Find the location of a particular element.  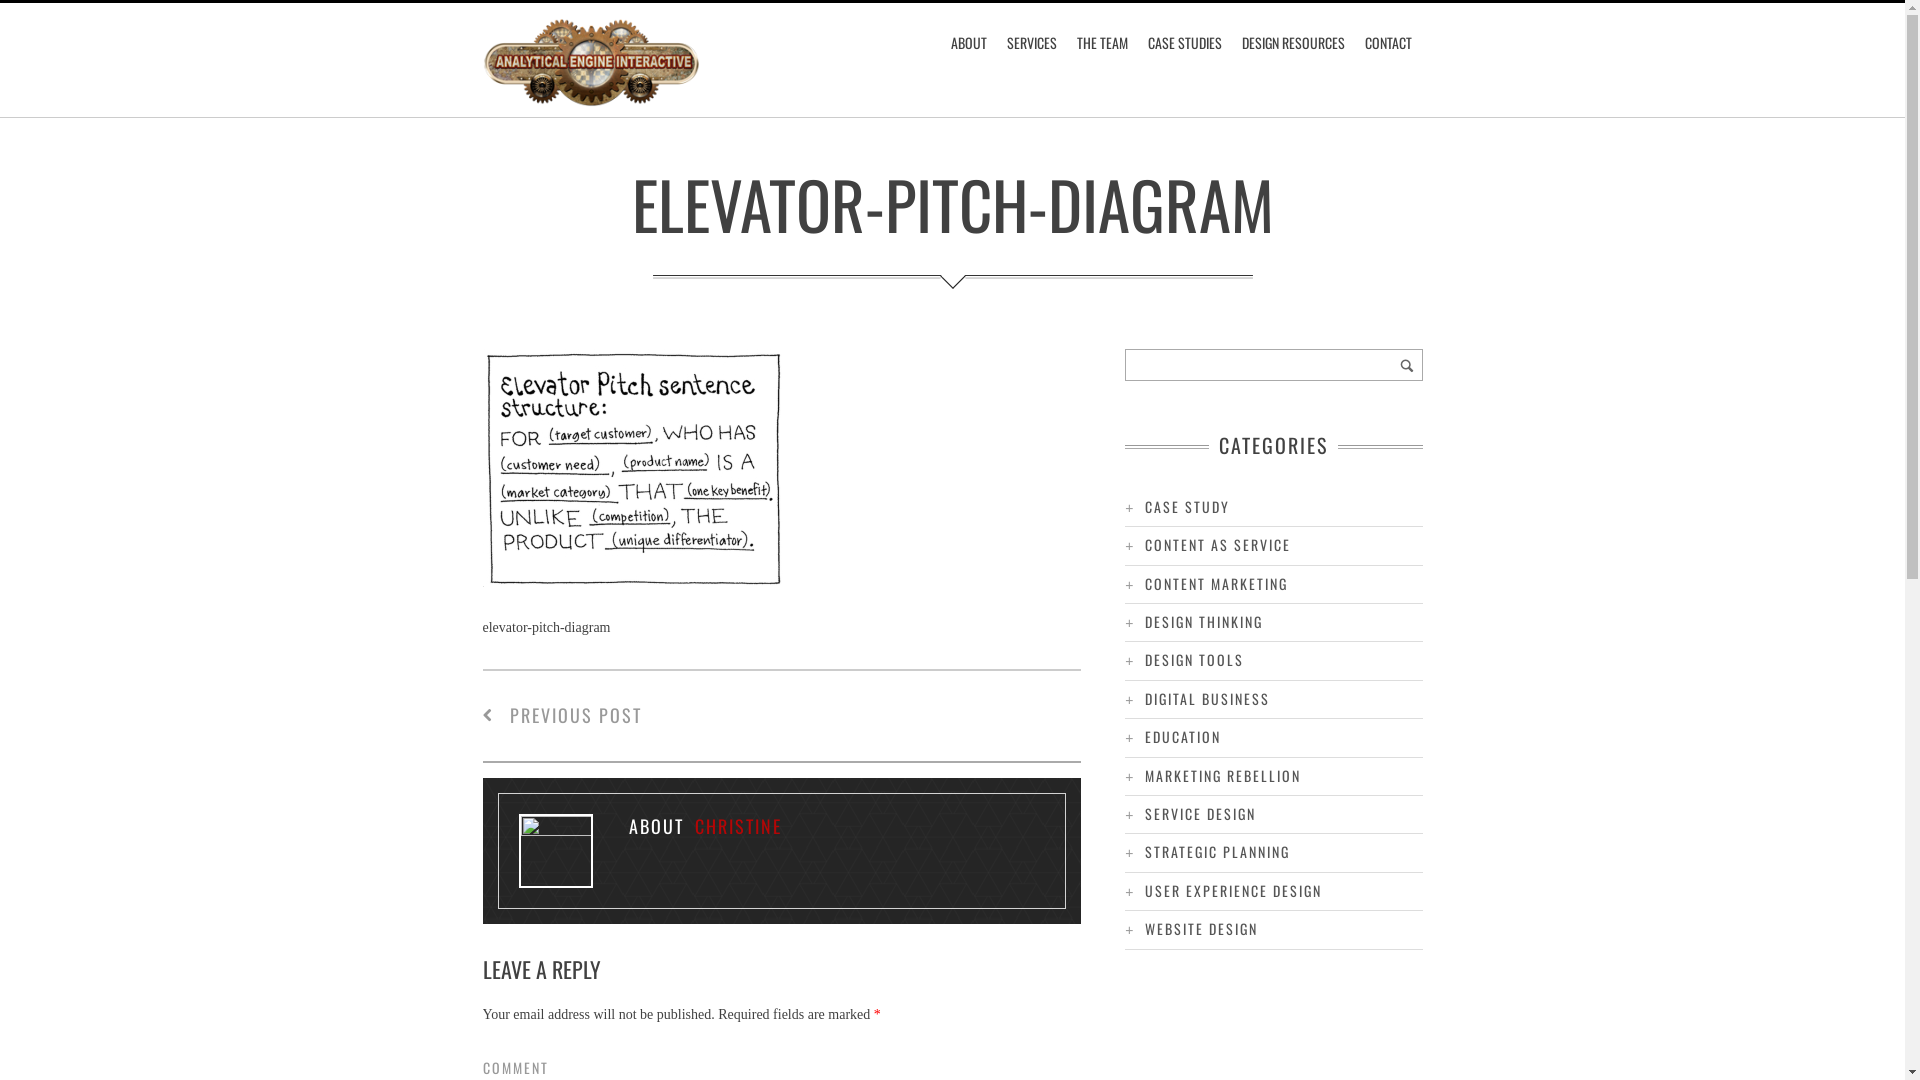

SERVICES is located at coordinates (1032, 43).